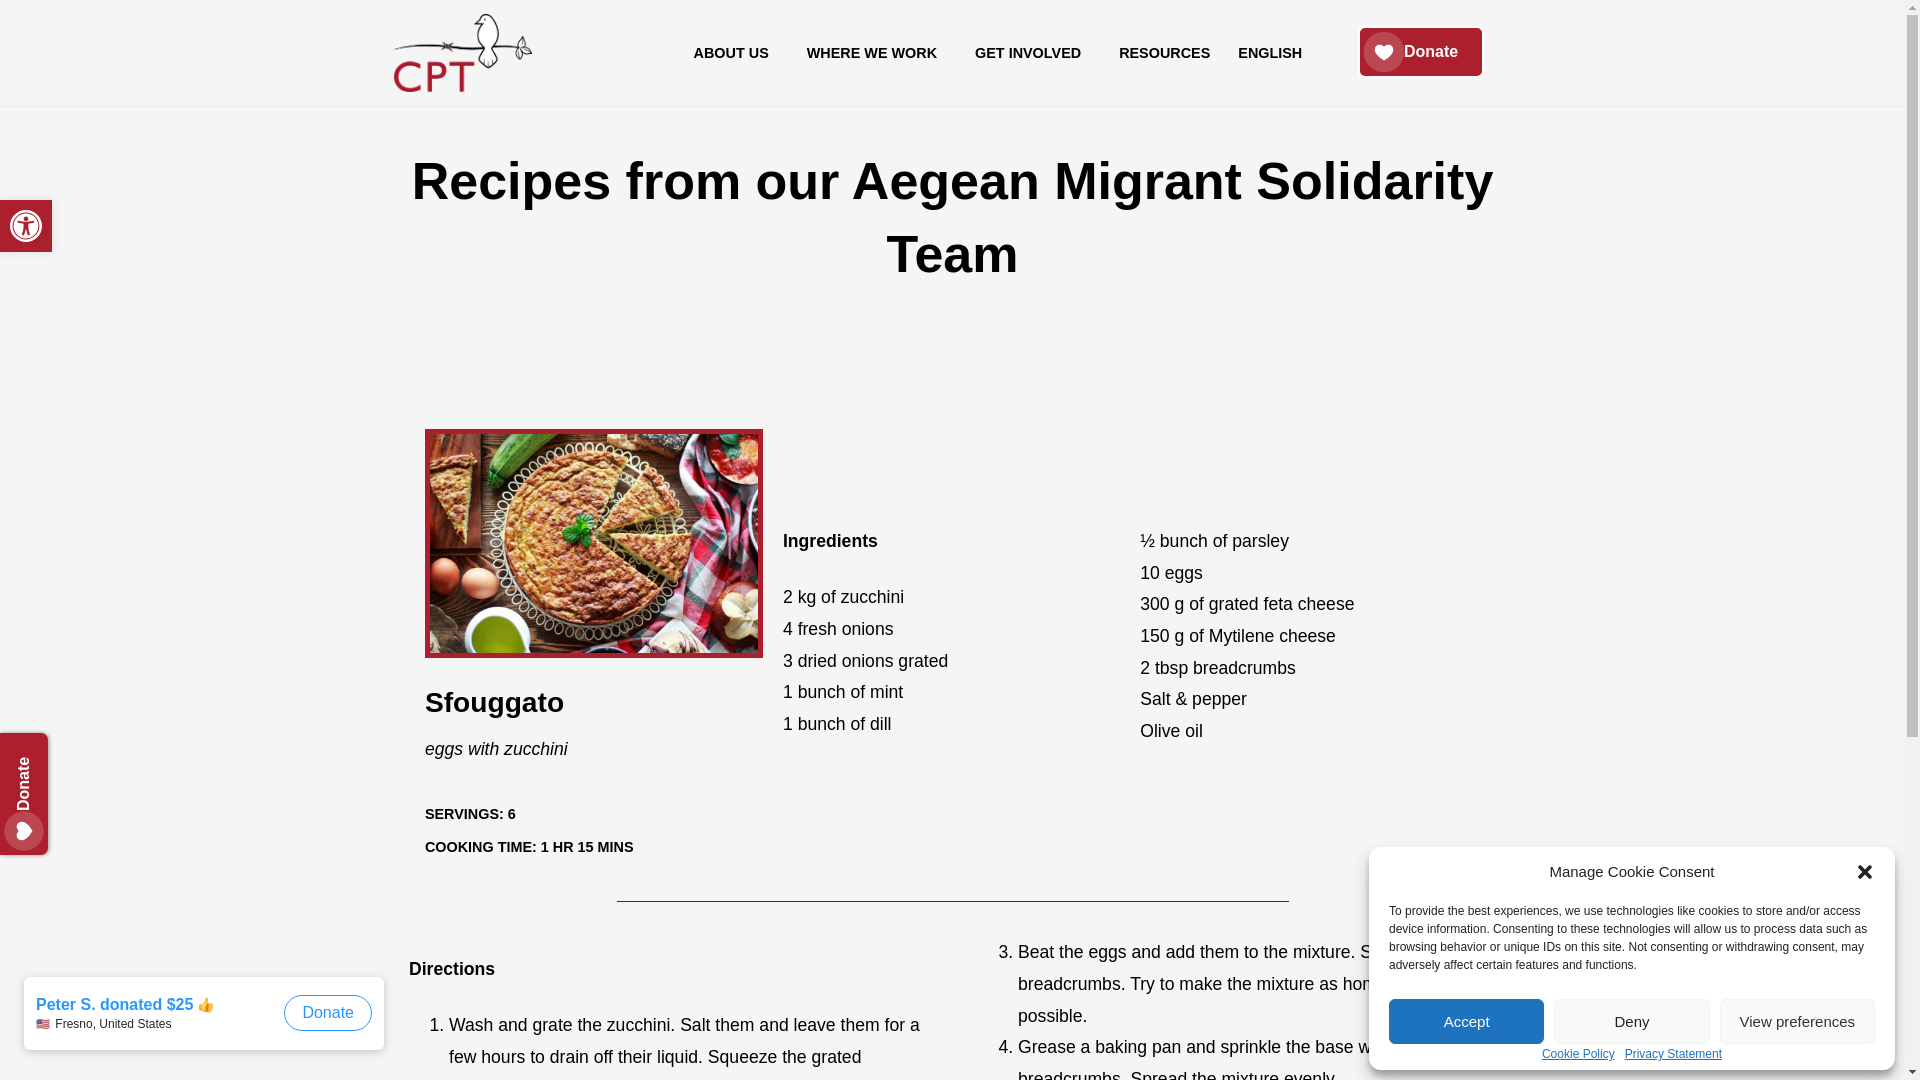  I want to click on Accept, so click(26, 225).